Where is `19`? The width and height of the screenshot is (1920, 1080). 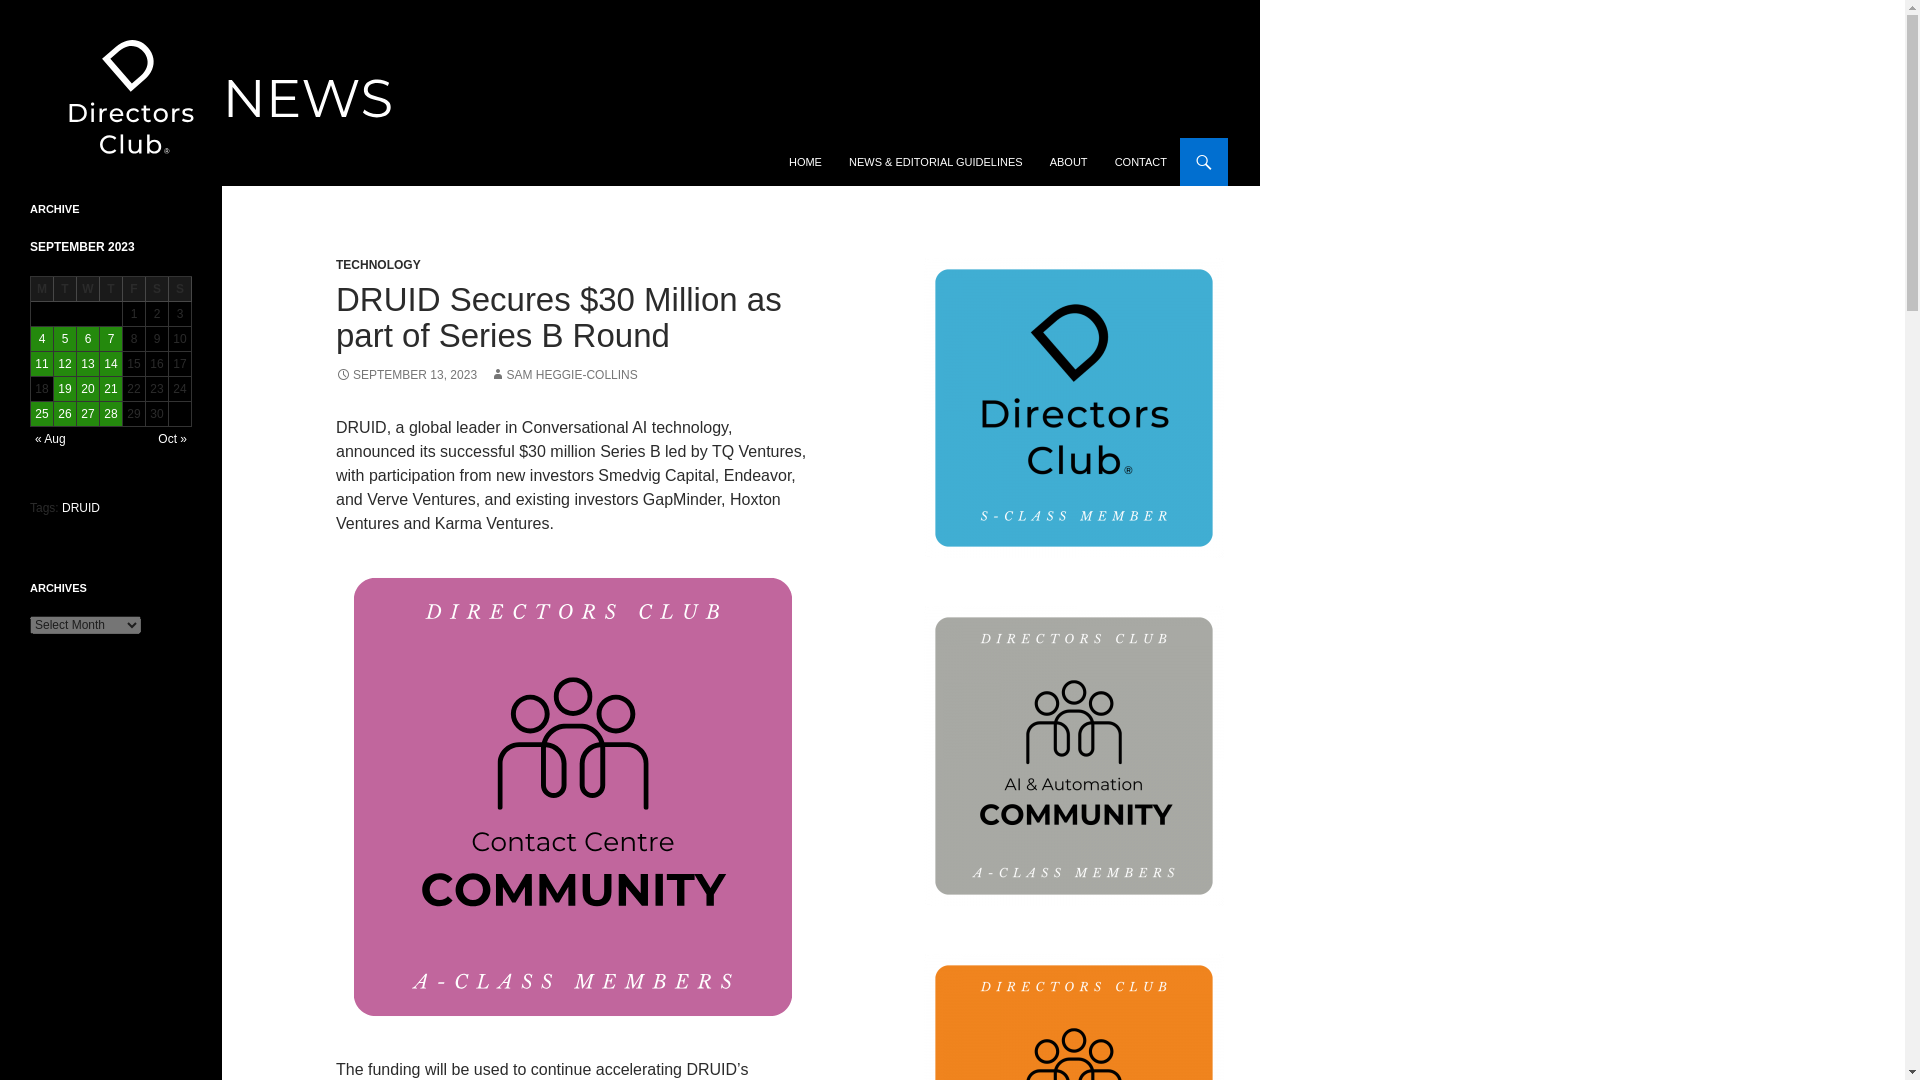
19 is located at coordinates (64, 388).